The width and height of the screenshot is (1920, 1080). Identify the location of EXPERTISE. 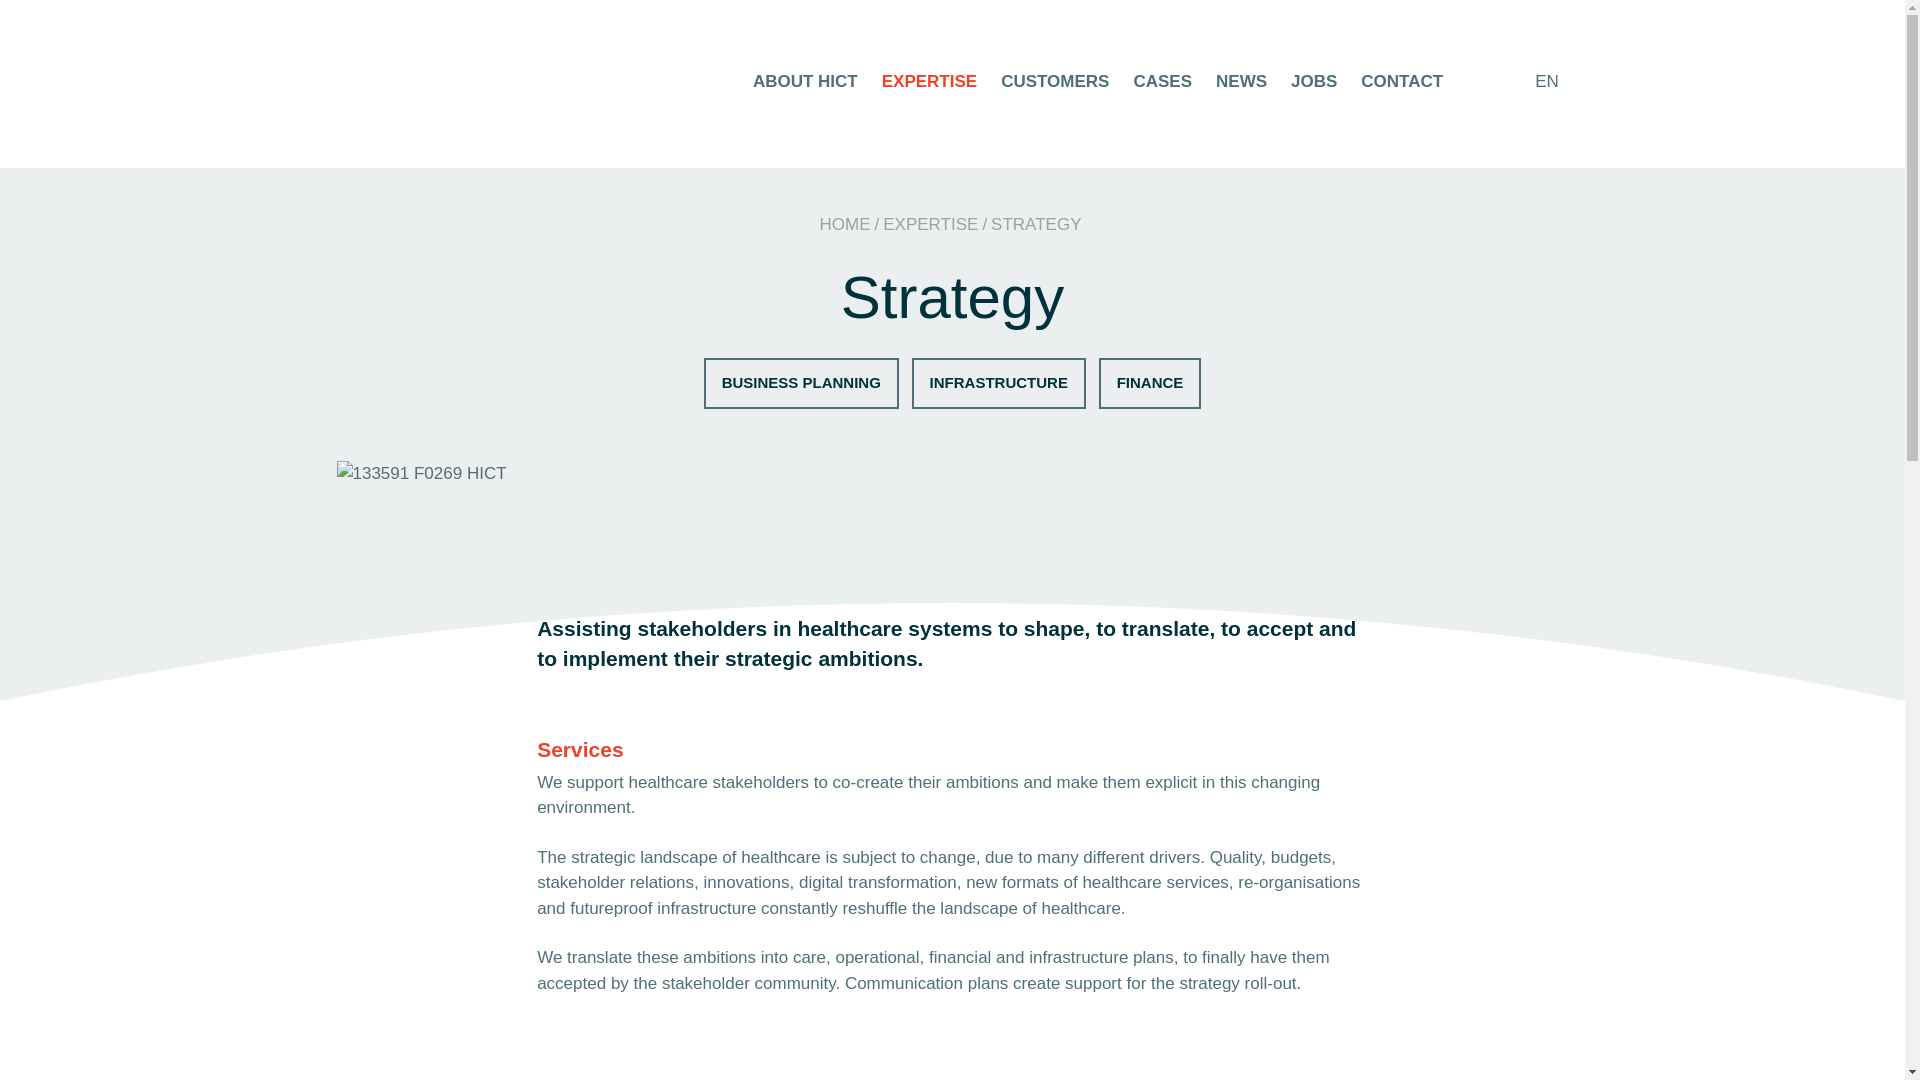
(930, 224).